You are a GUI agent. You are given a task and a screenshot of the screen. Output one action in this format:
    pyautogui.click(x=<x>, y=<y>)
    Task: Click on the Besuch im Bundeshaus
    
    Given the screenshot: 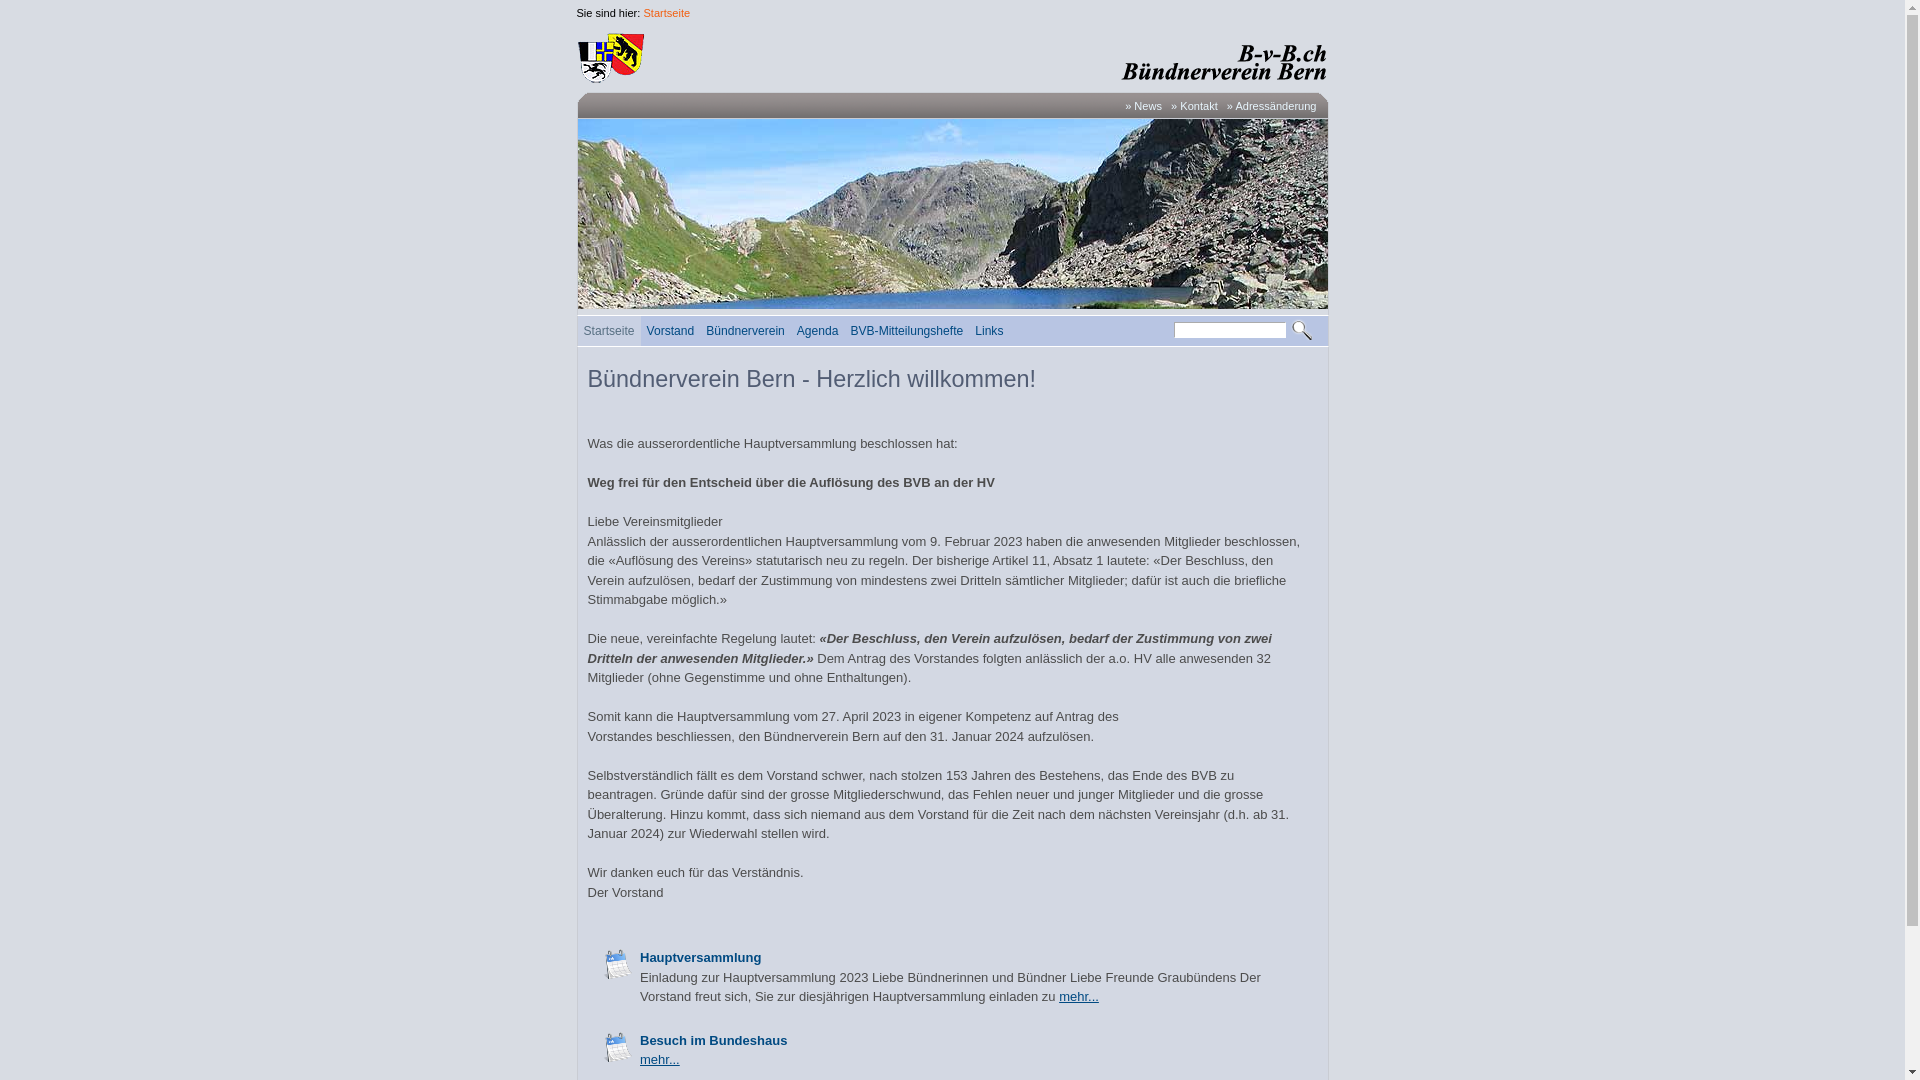 What is the action you would take?
    pyautogui.click(x=618, y=1046)
    